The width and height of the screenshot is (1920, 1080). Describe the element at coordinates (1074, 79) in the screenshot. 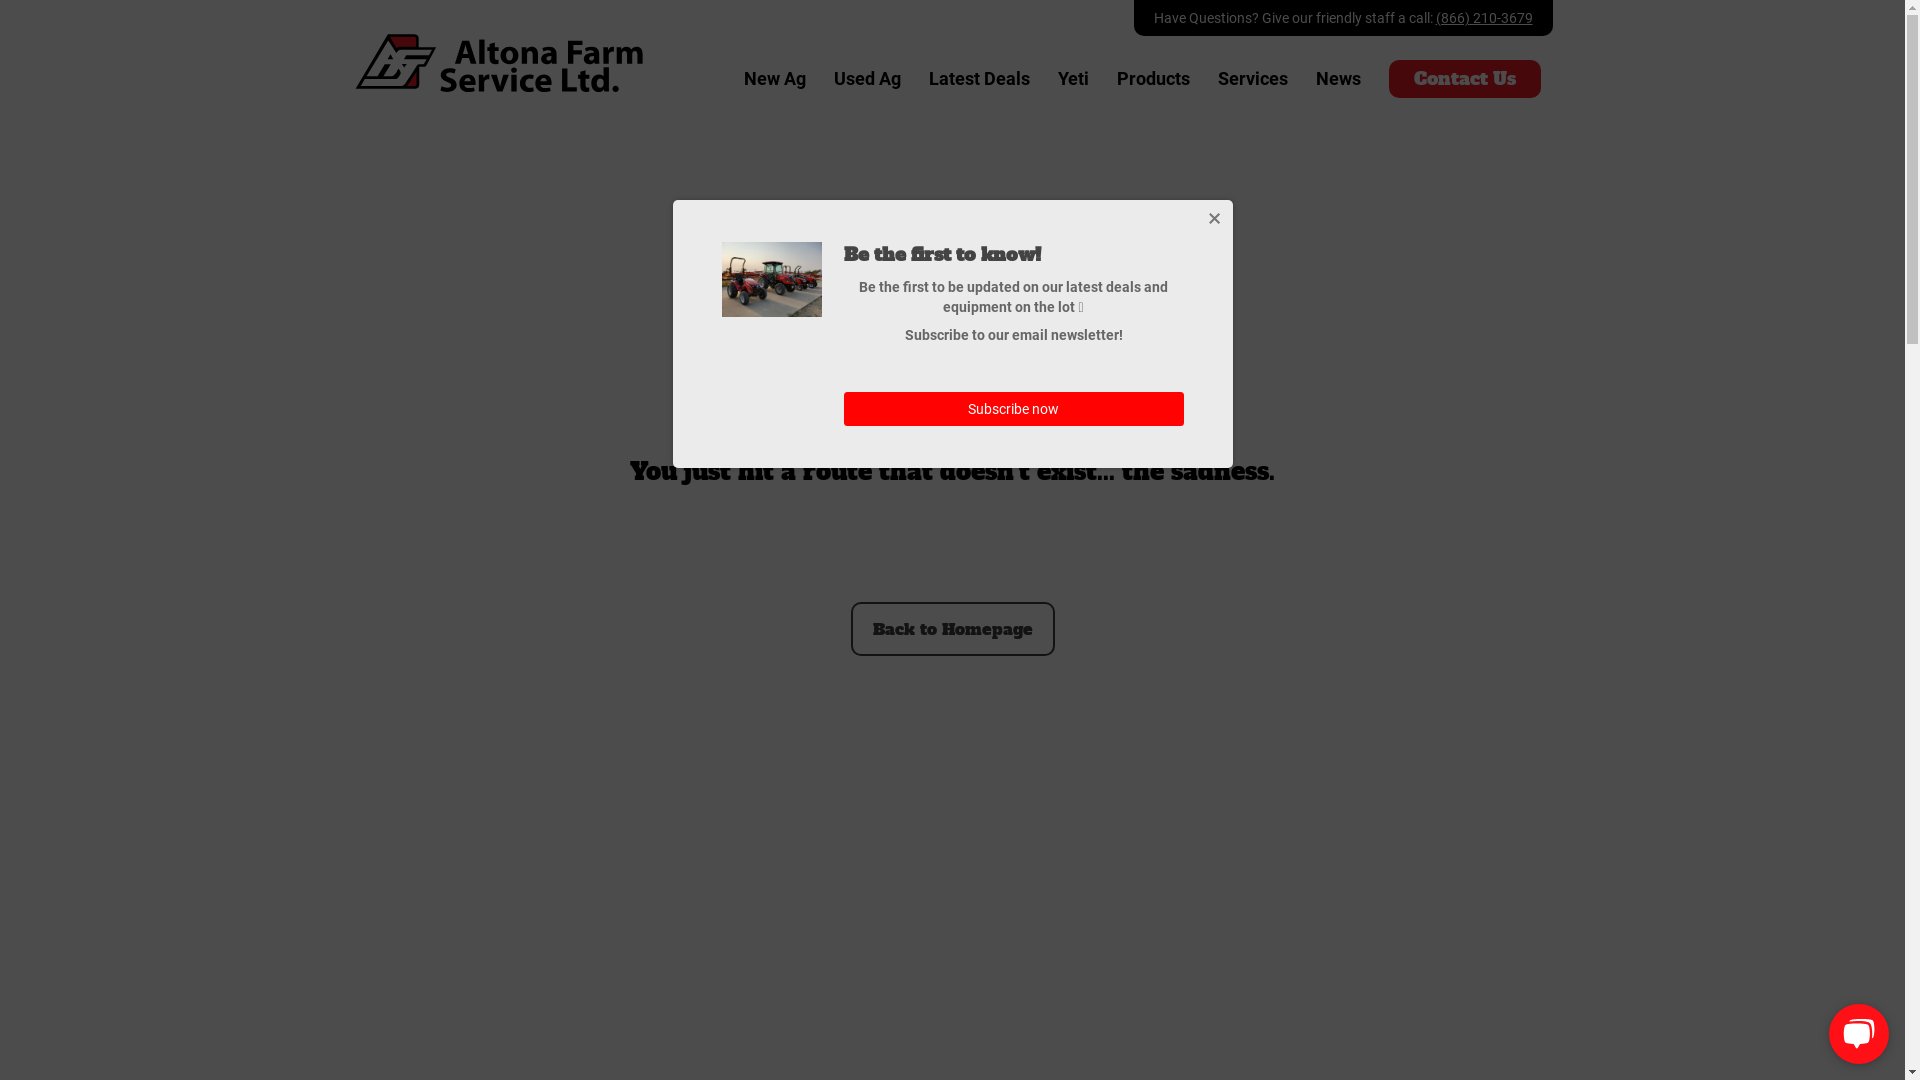

I see `Yeti` at that location.